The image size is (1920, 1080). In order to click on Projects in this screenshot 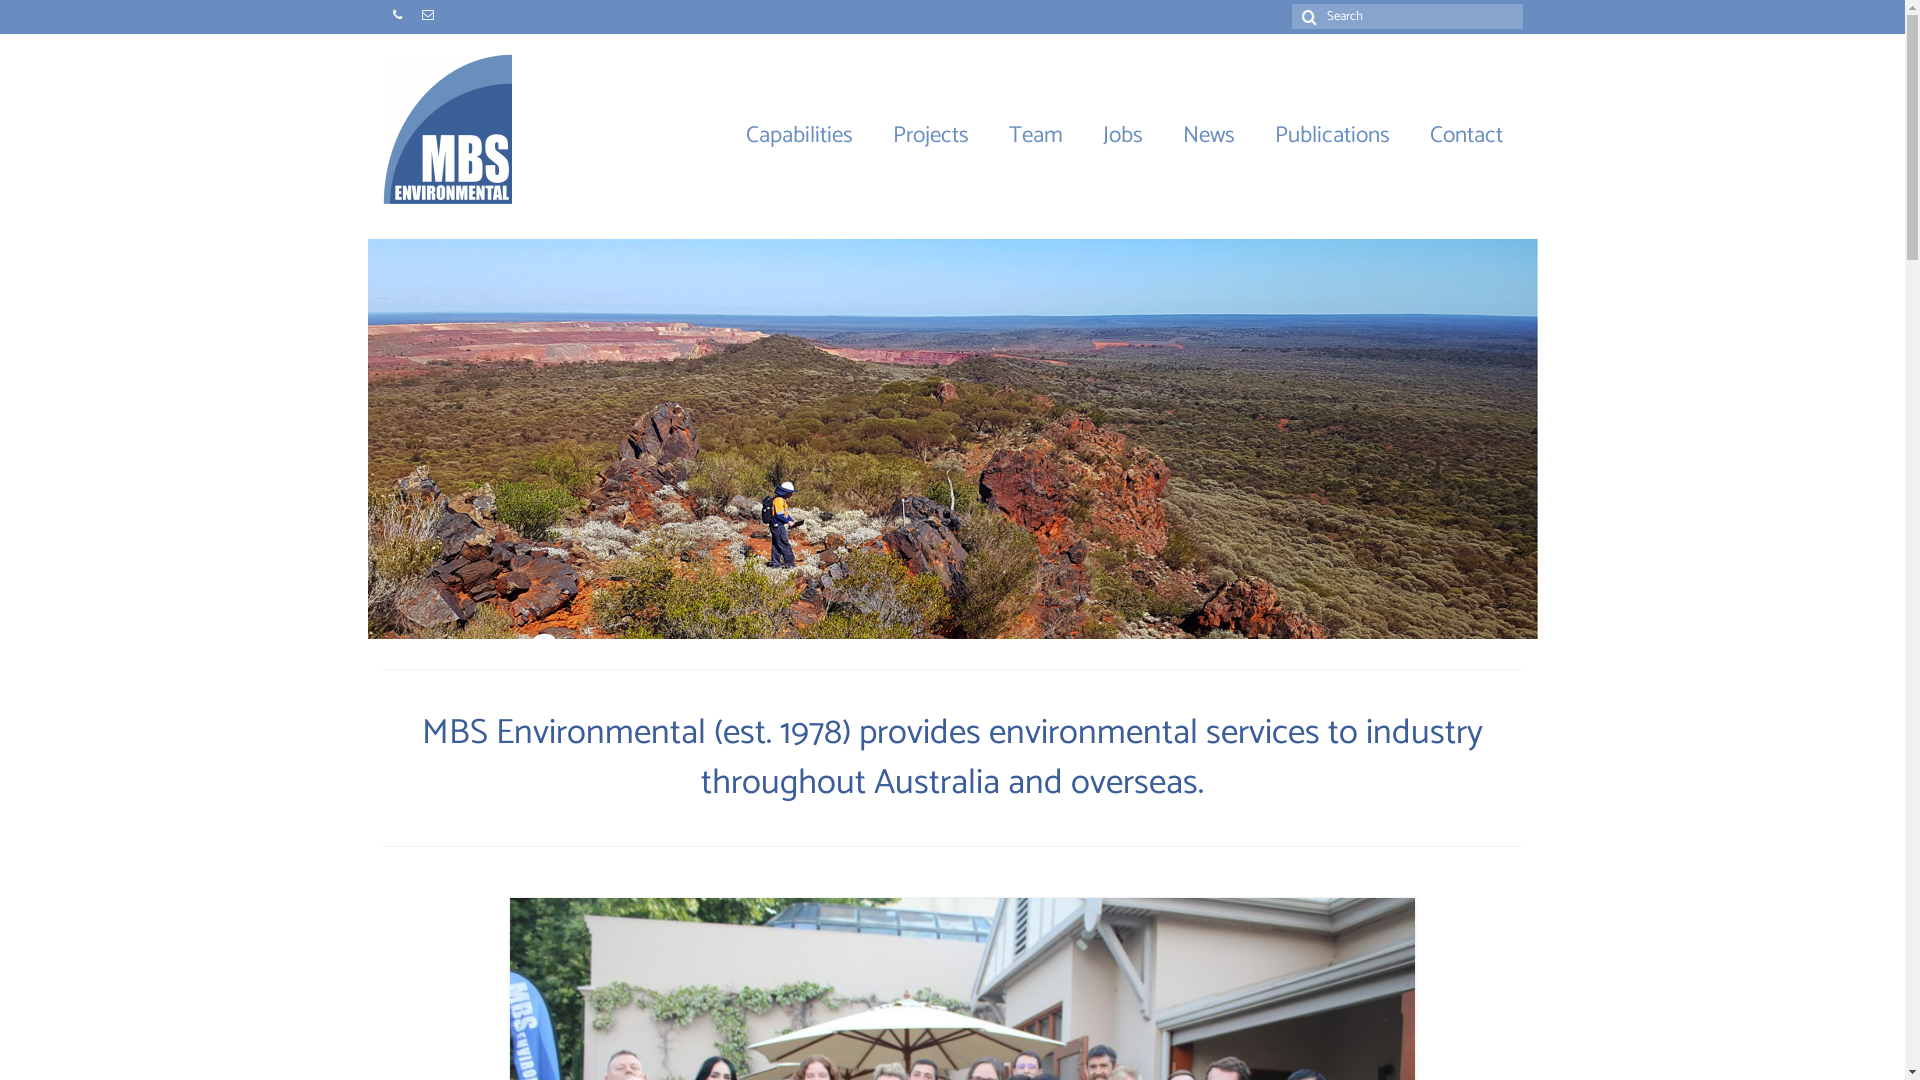, I will do `click(930, 136)`.